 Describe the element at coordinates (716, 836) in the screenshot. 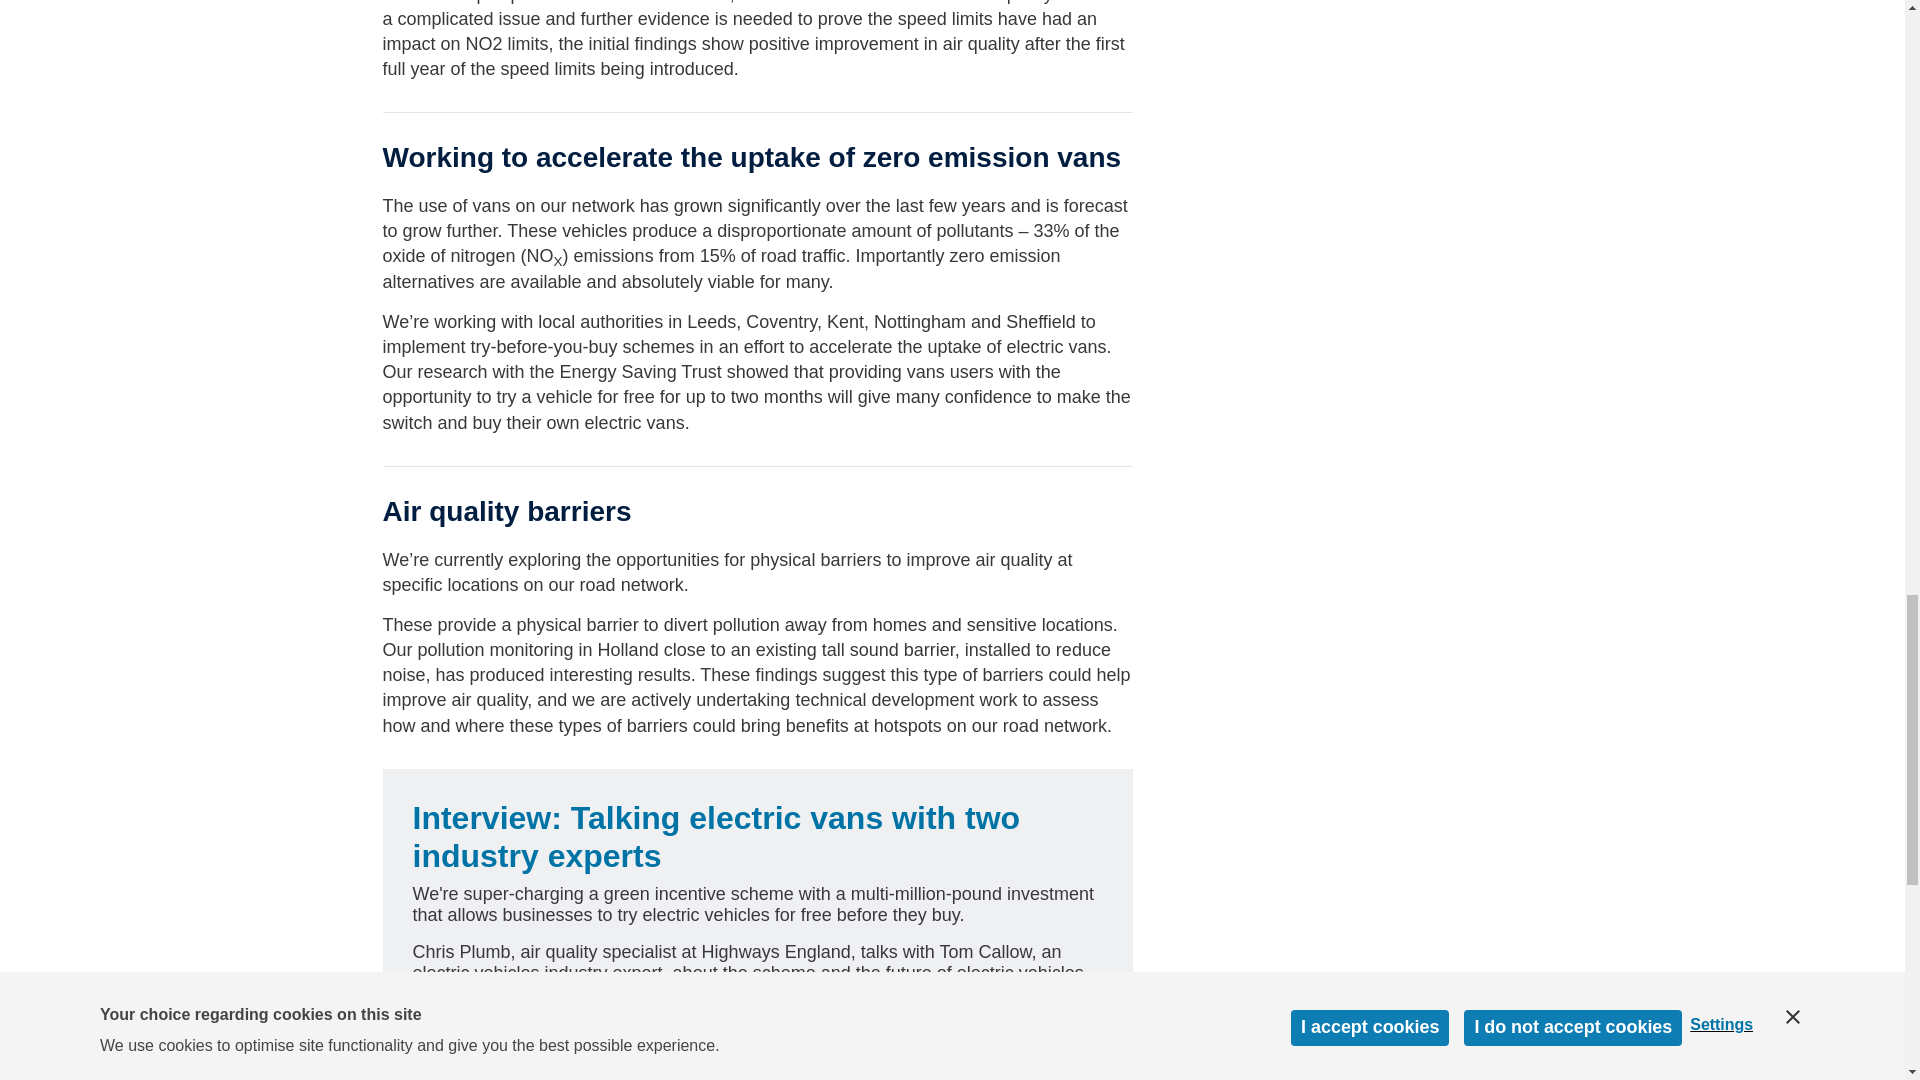

I see `Talking electric vans with two industry experts` at that location.